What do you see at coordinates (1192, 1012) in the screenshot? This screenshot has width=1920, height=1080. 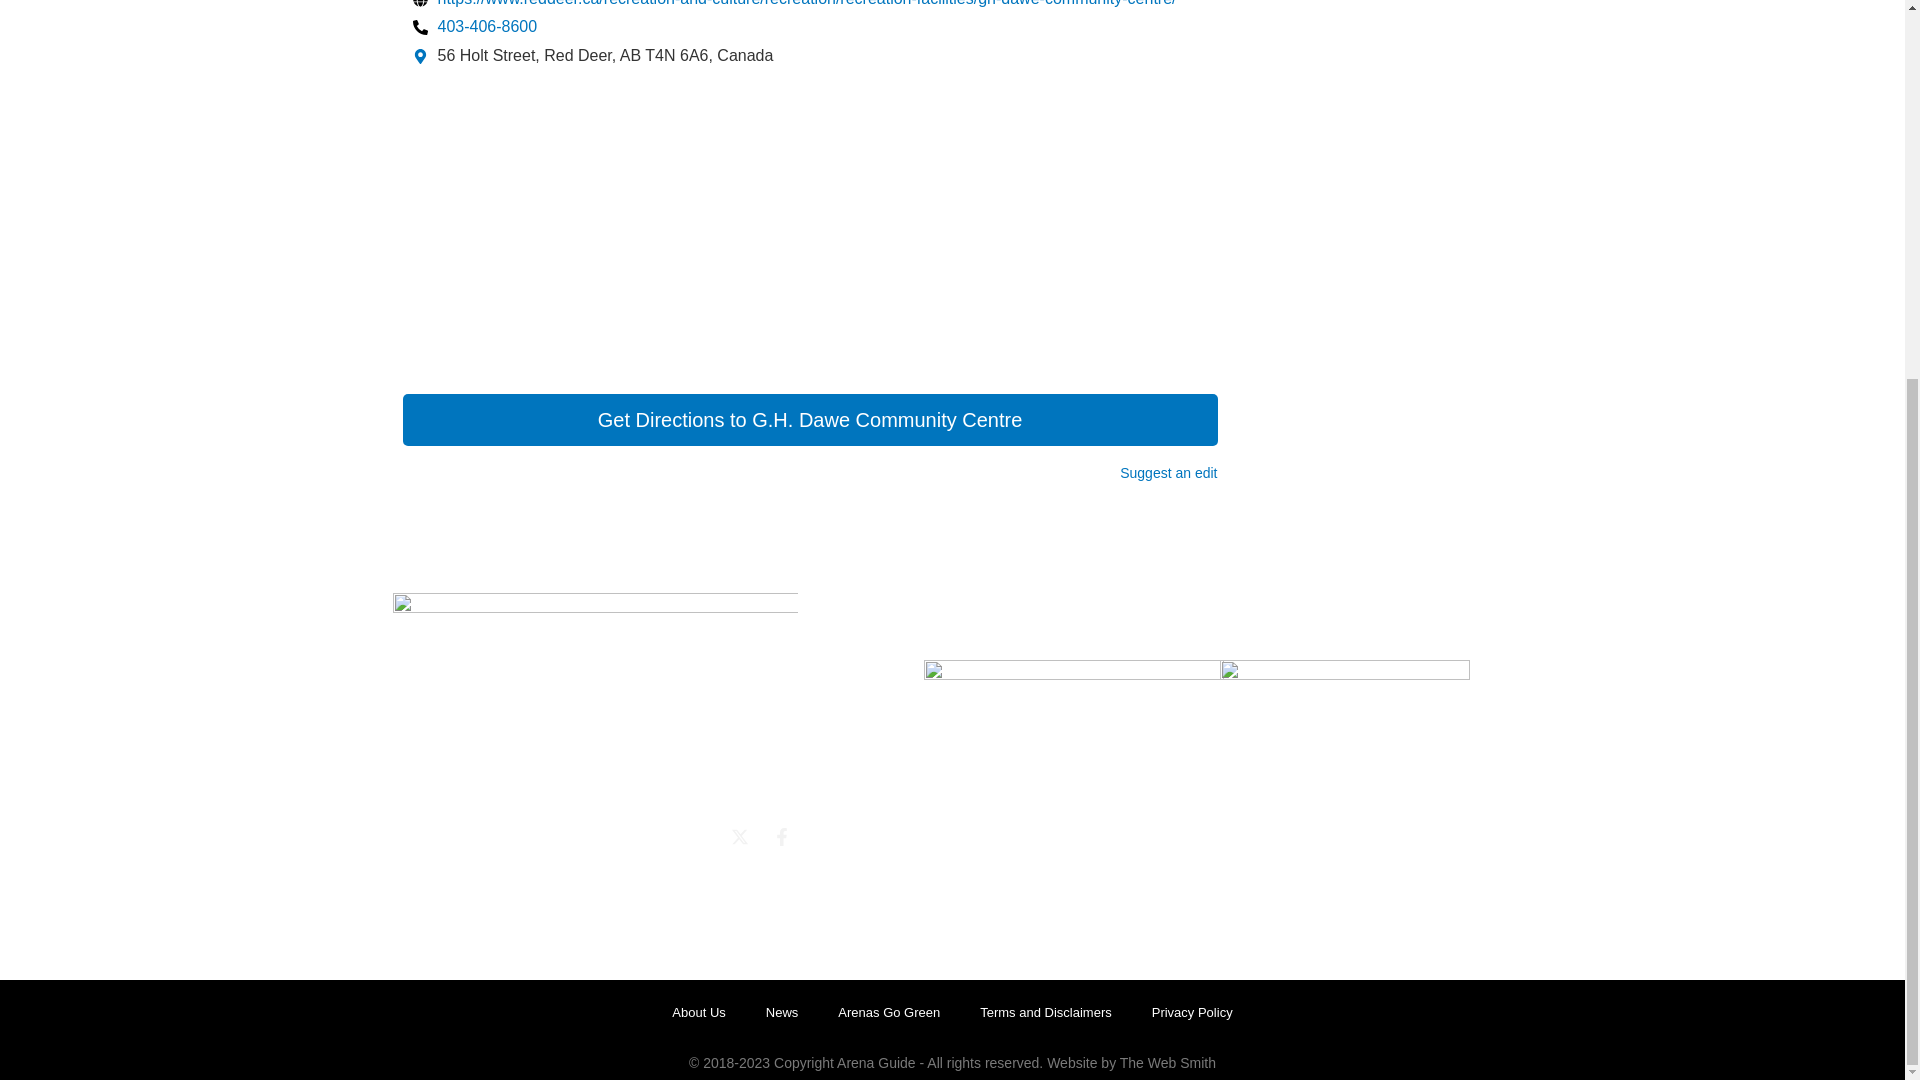 I see `Privacy Policy` at bounding box center [1192, 1012].